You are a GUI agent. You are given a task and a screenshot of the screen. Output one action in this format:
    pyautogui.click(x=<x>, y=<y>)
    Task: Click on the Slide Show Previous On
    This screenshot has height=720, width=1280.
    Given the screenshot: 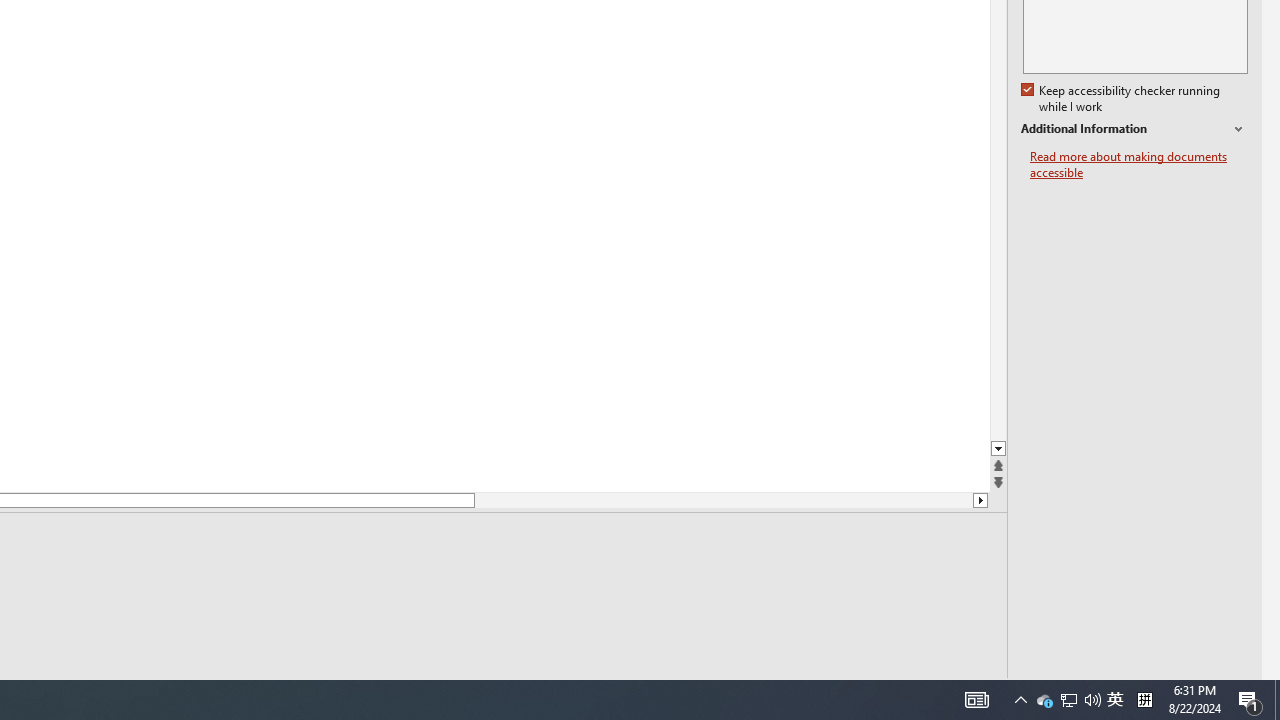 What is the action you would take?
    pyautogui.click(x=860, y=692)
    